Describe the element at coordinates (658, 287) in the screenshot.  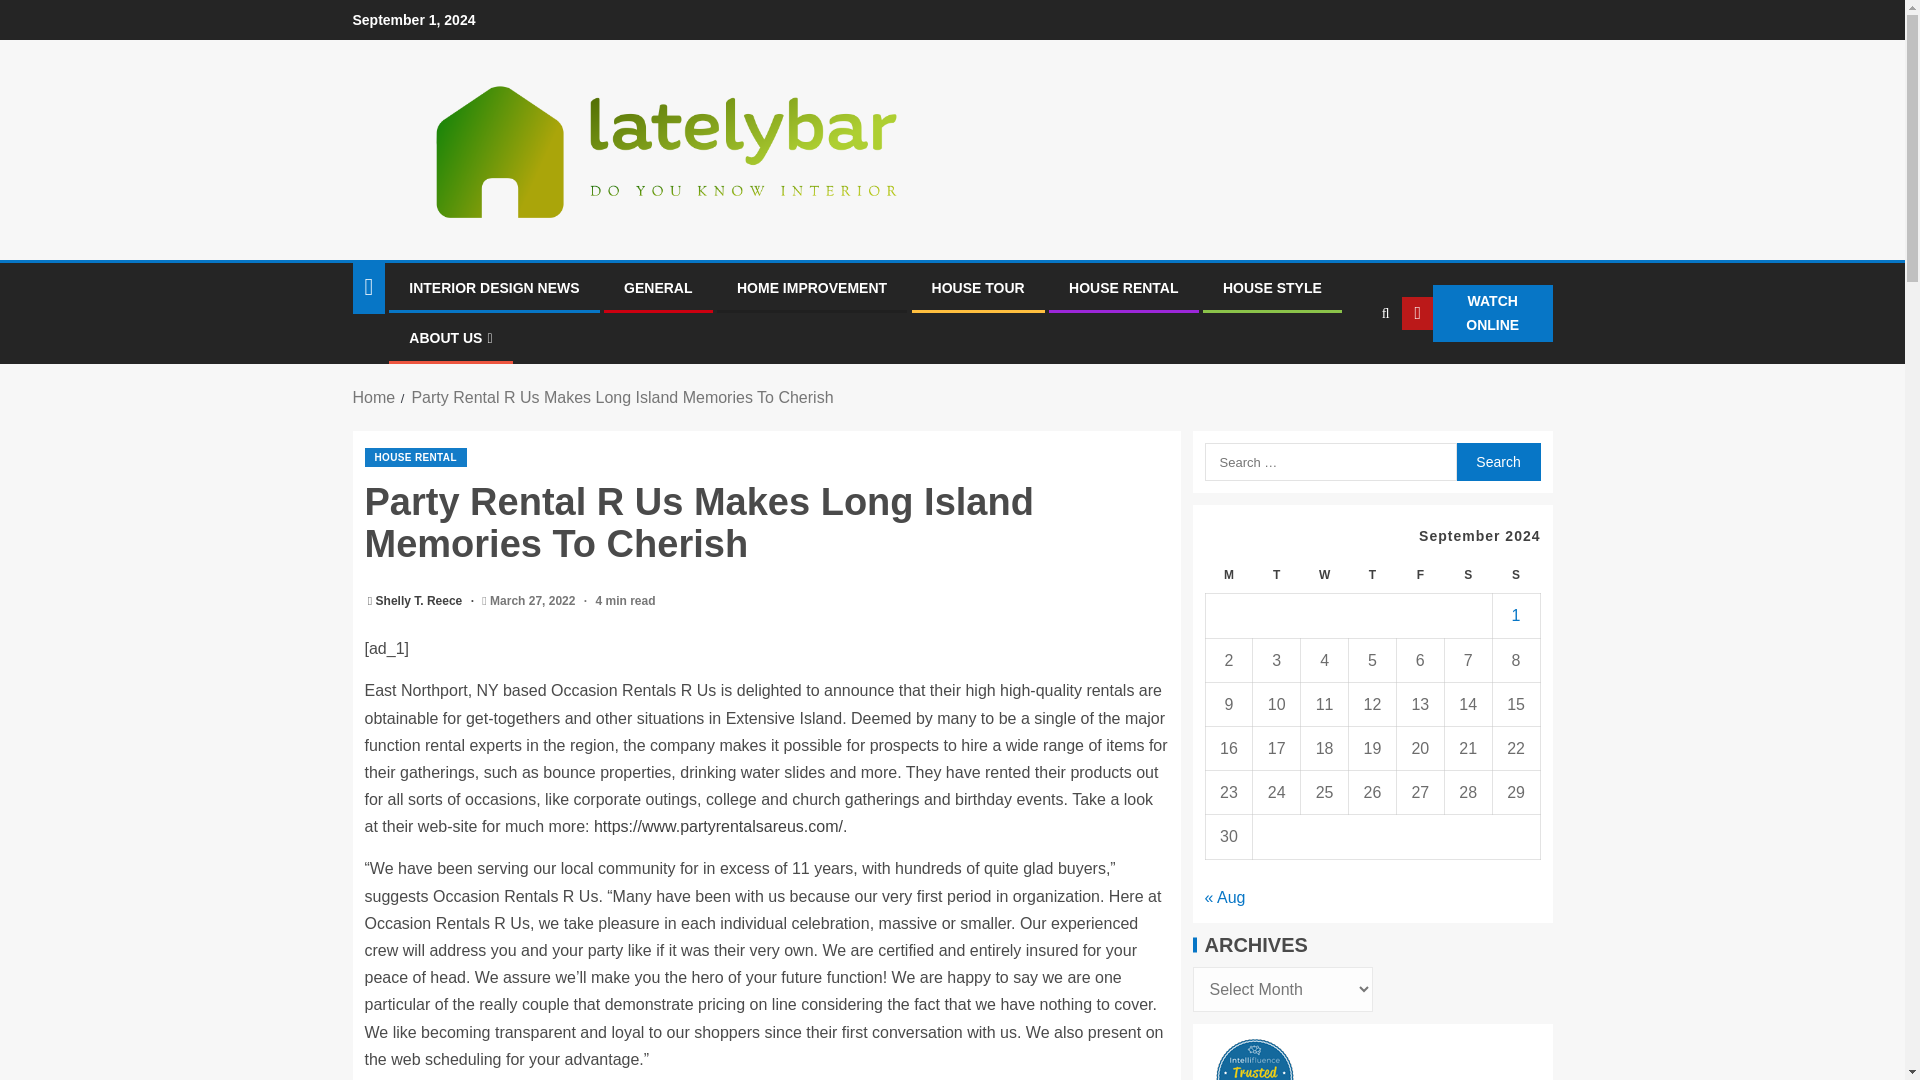
I see `GENERAL` at that location.